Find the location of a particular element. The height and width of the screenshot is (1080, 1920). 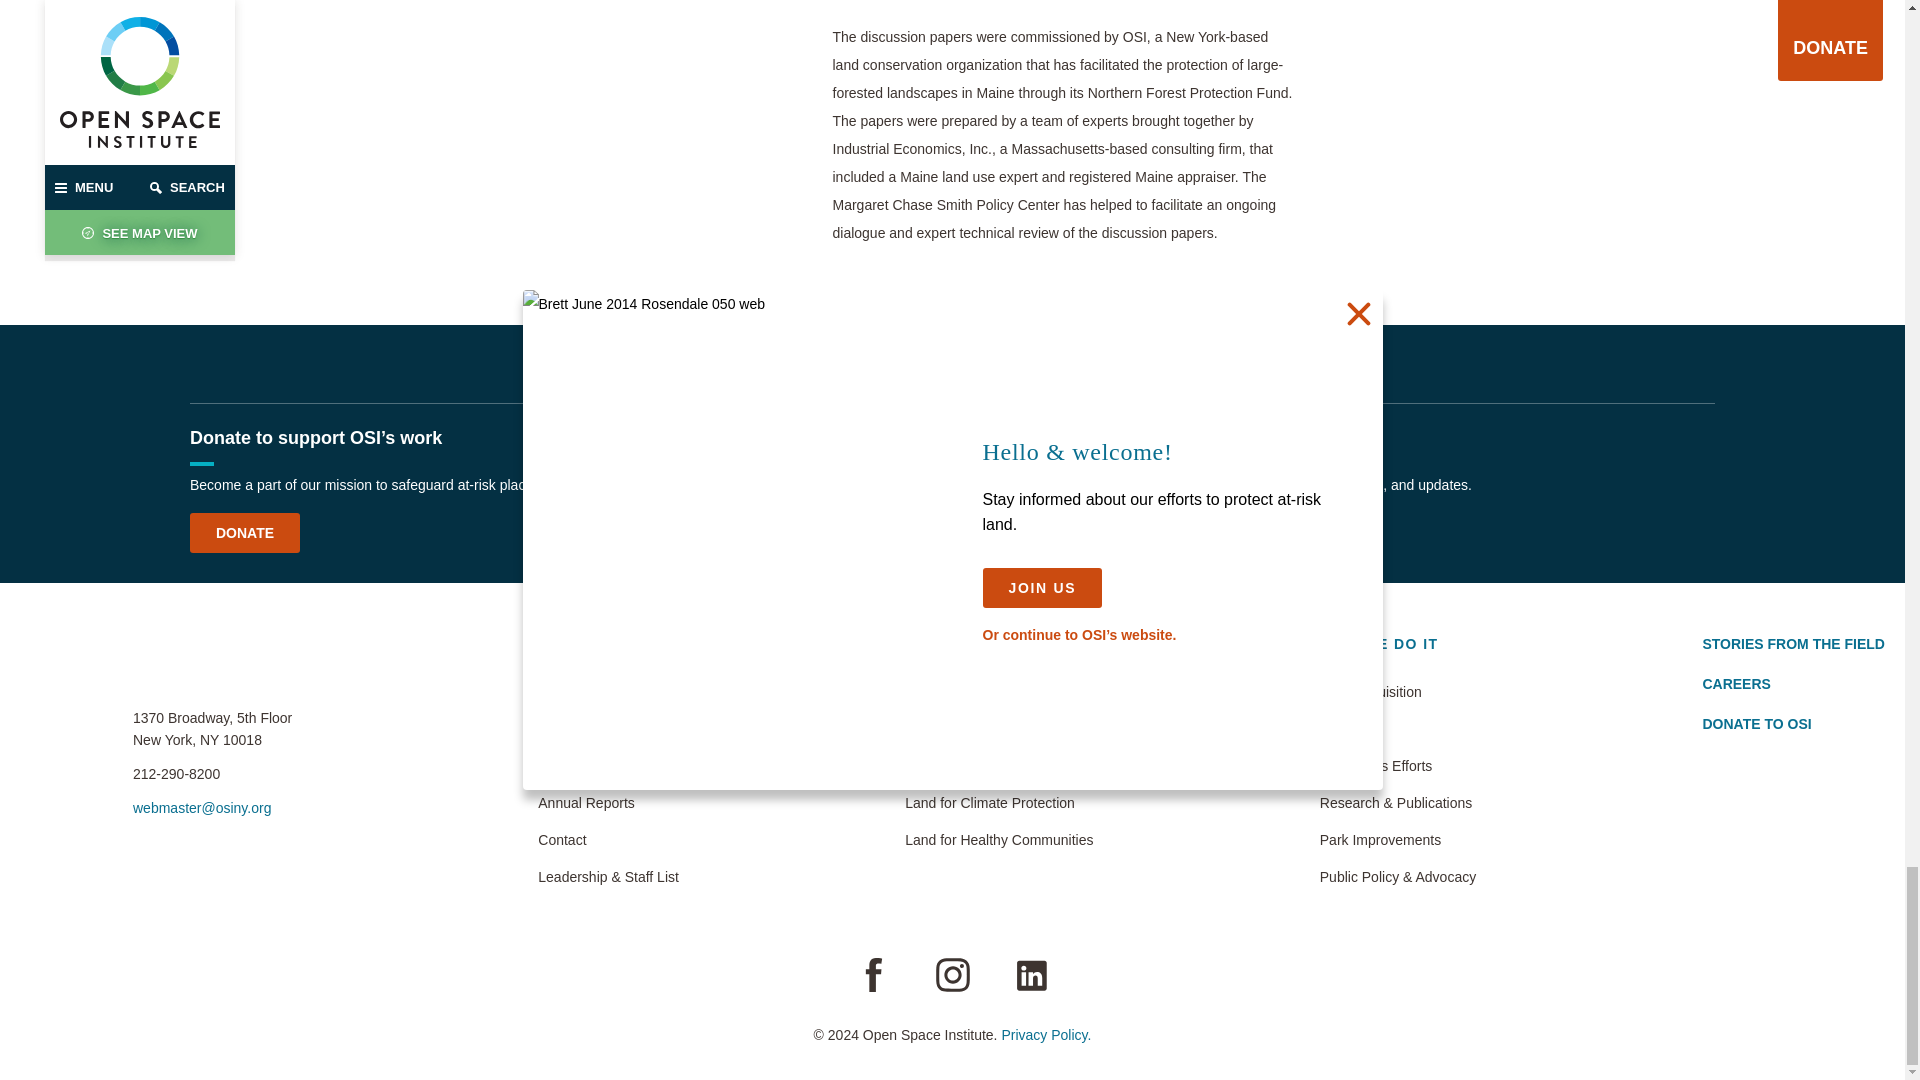

Land for Healthy Communities is located at coordinates (998, 840).